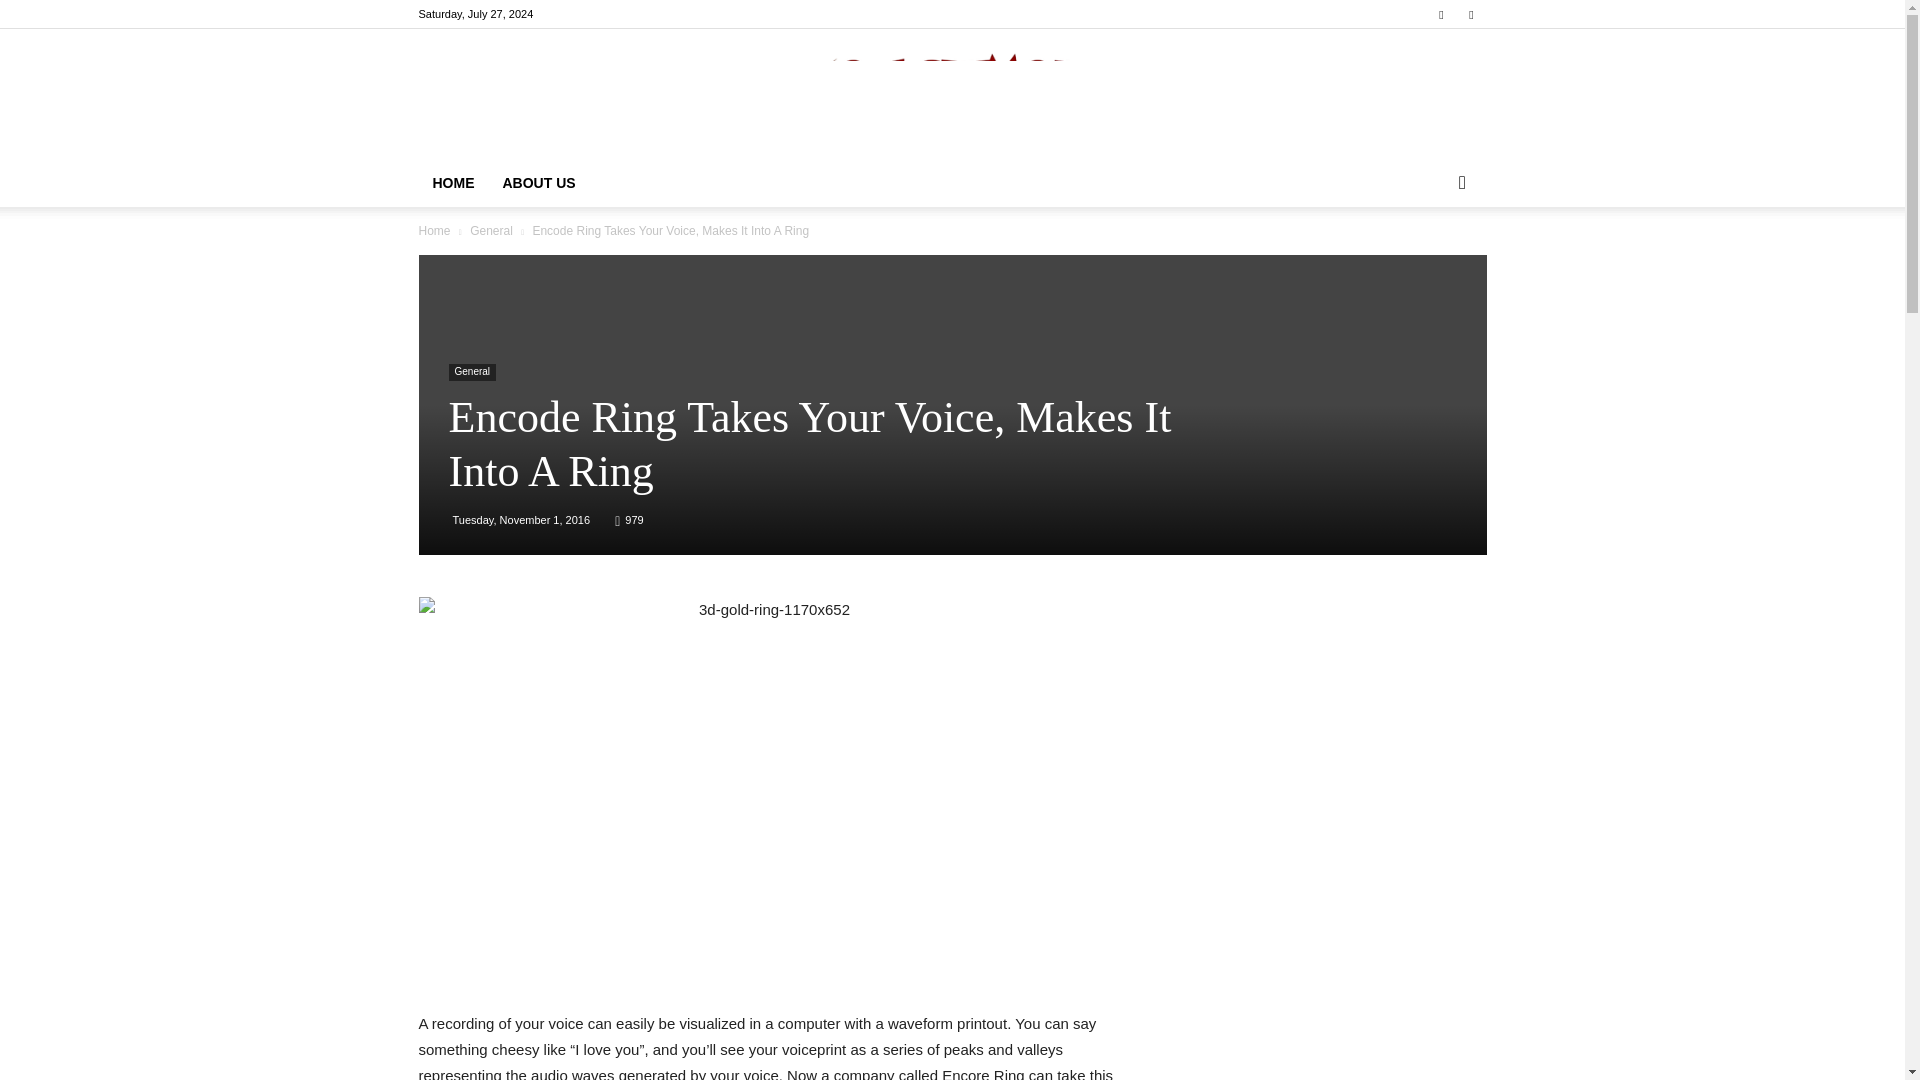 This screenshot has width=1920, height=1080. What do you see at coordinates (434, 230) in the screenshot?
I see `Home` at bounding box center [434, 230].